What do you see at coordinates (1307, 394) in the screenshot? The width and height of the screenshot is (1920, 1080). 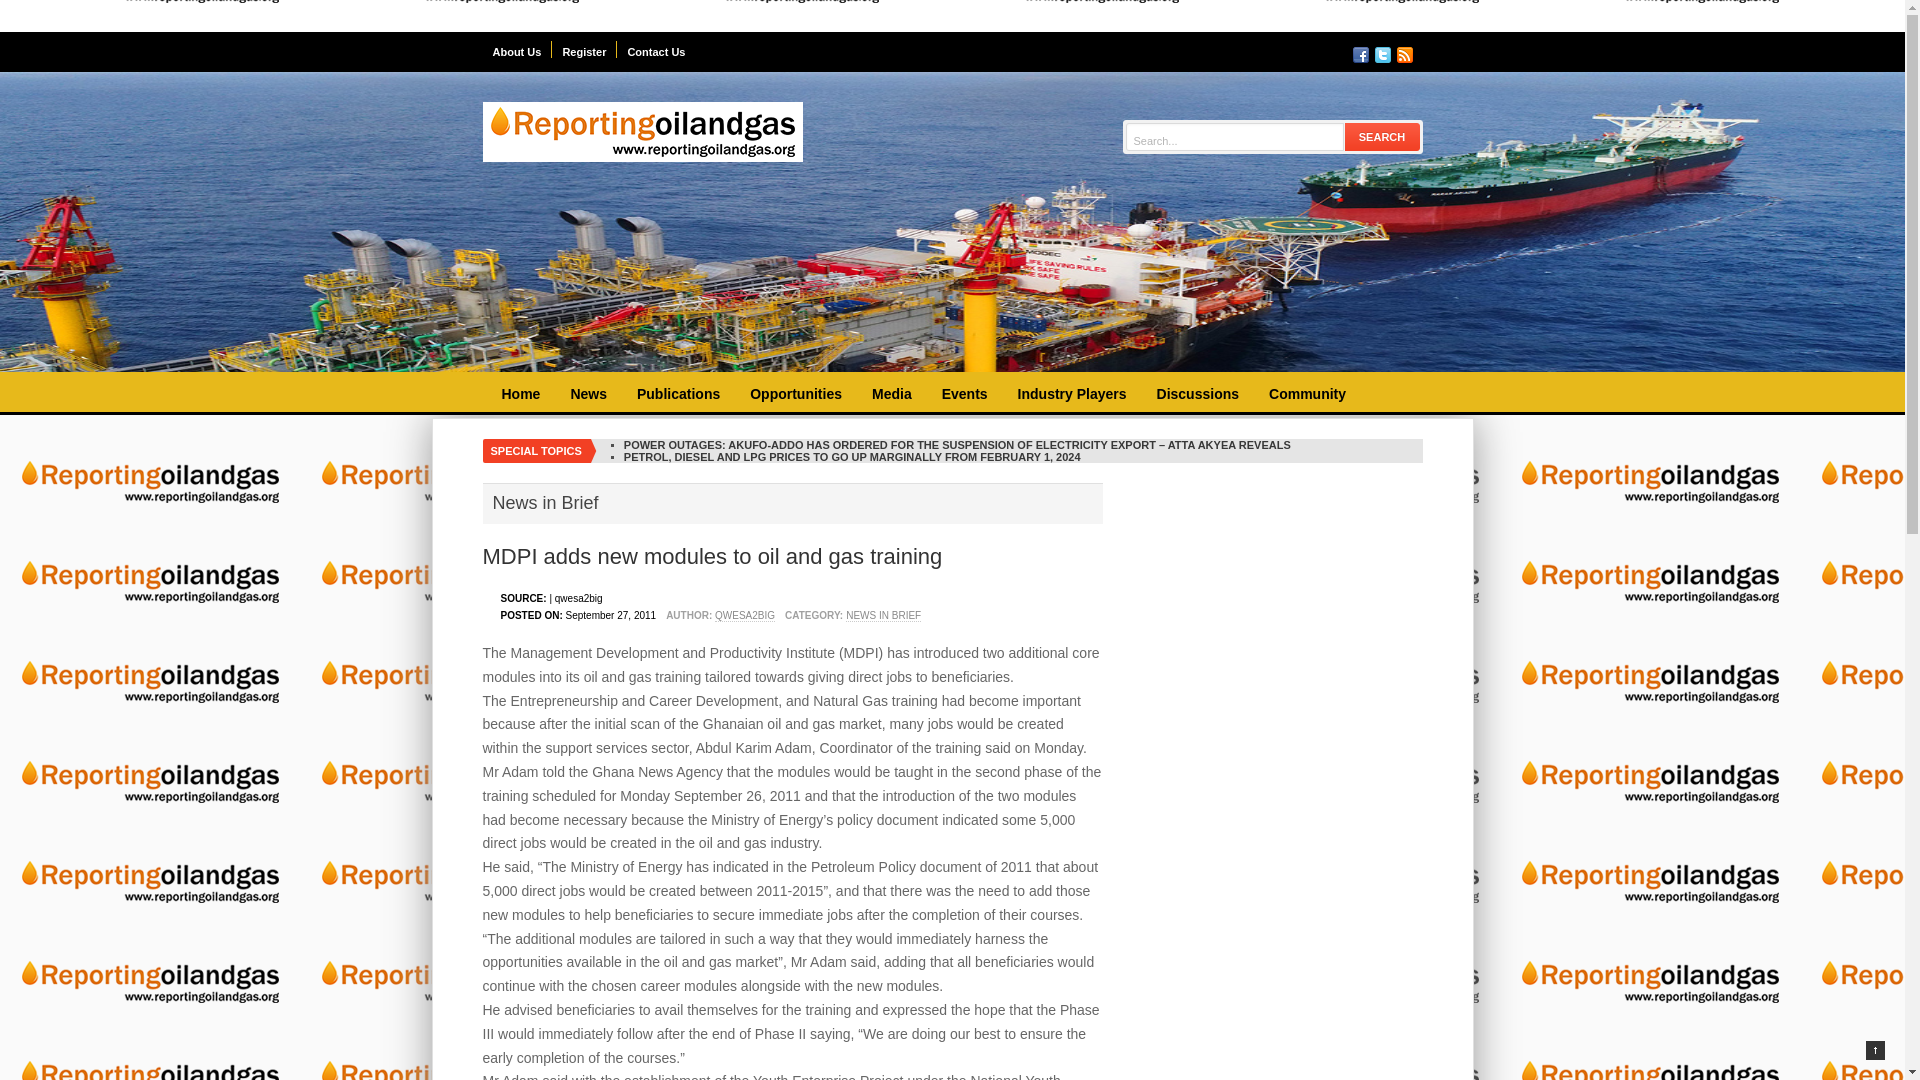 I see `Community` at bounding box center [1307, 394].